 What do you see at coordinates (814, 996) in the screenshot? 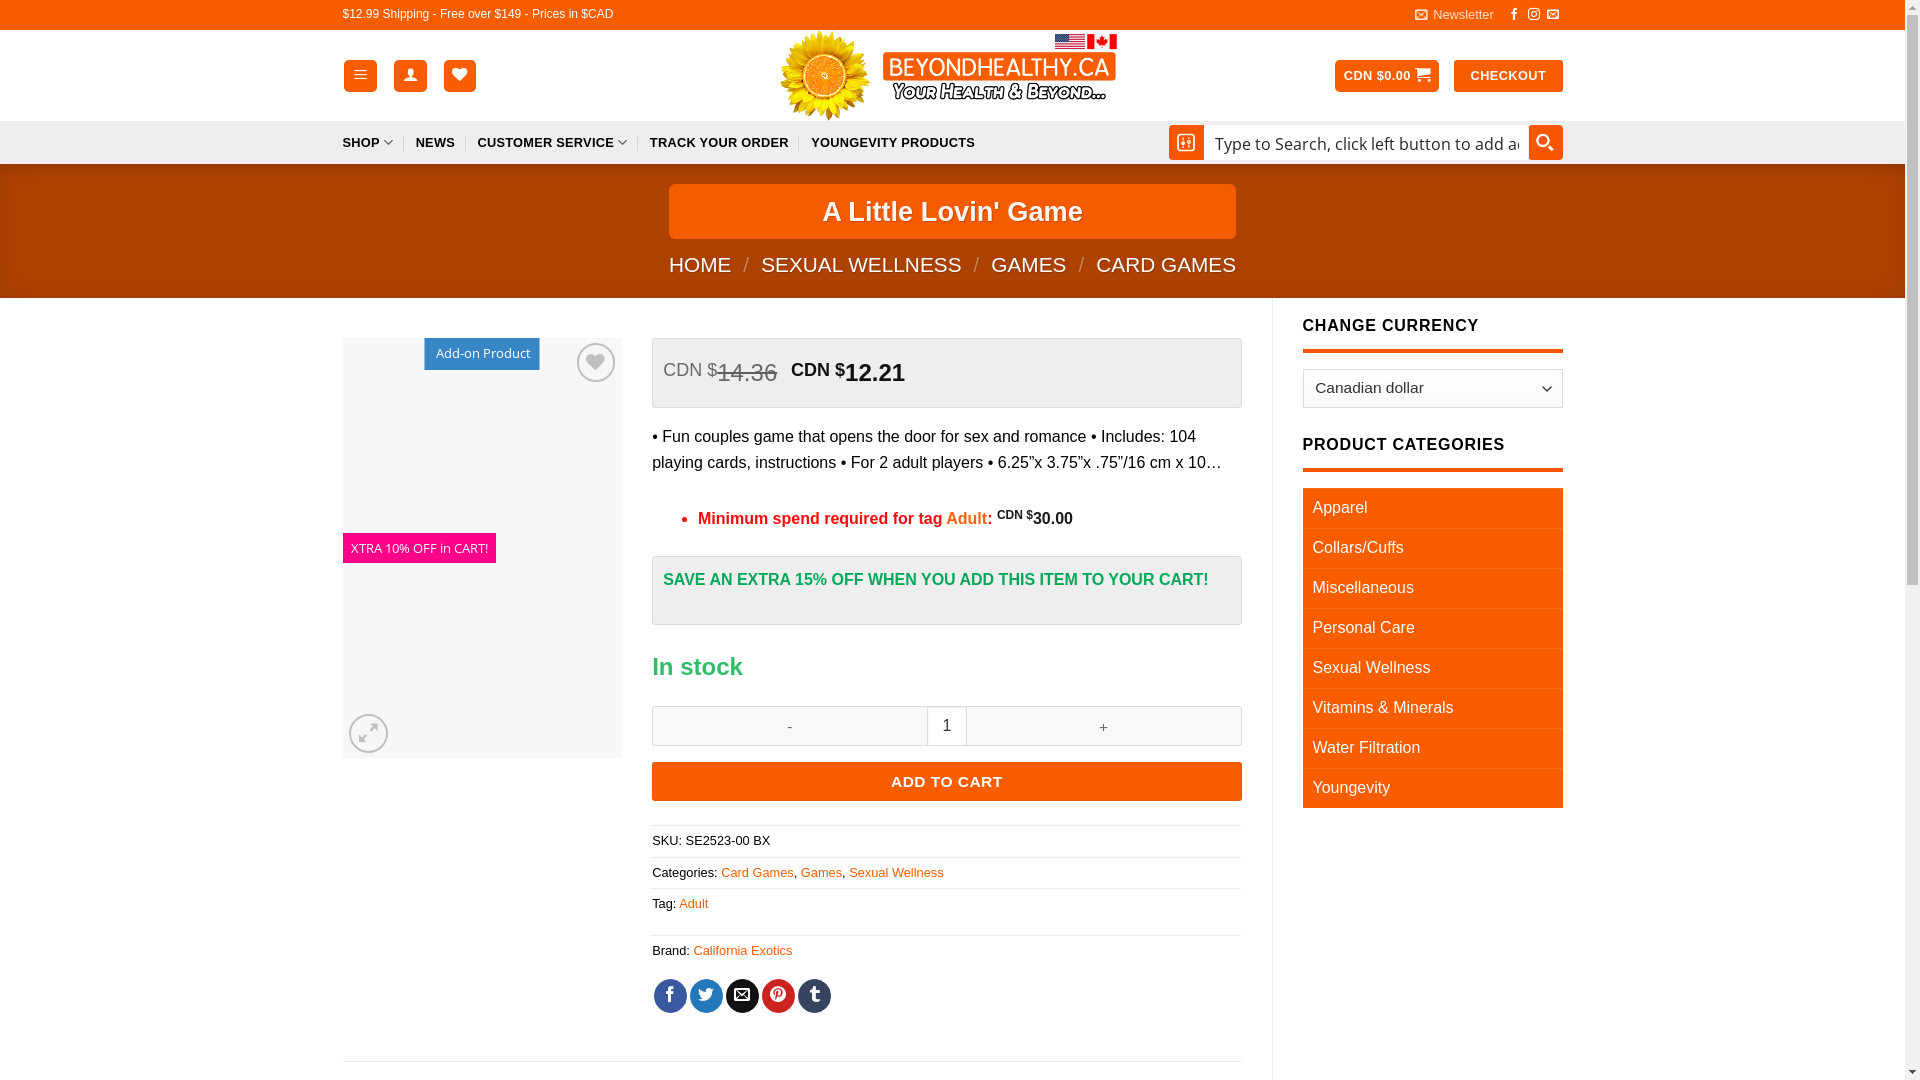
I see `Share on Tumblr` at bounding box center [814, 996].